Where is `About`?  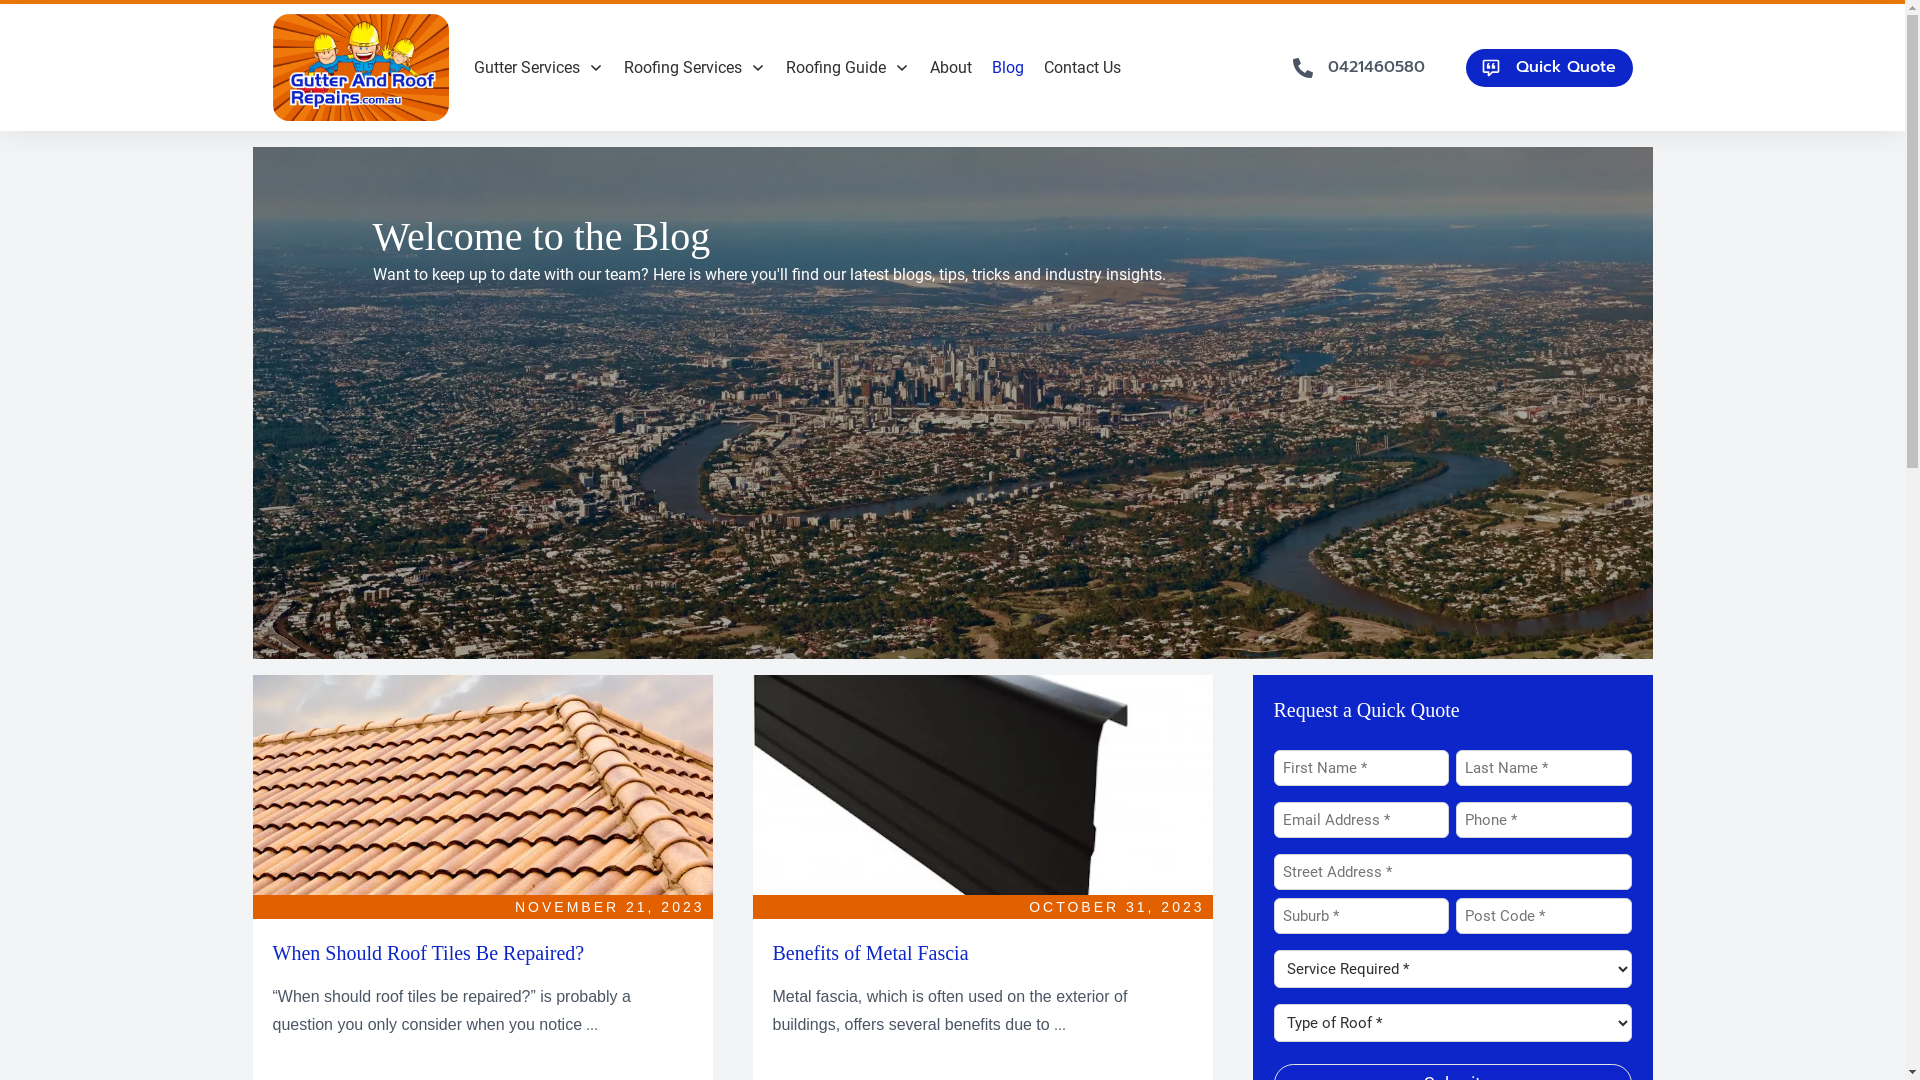
About is located at coordinates (951, 68).